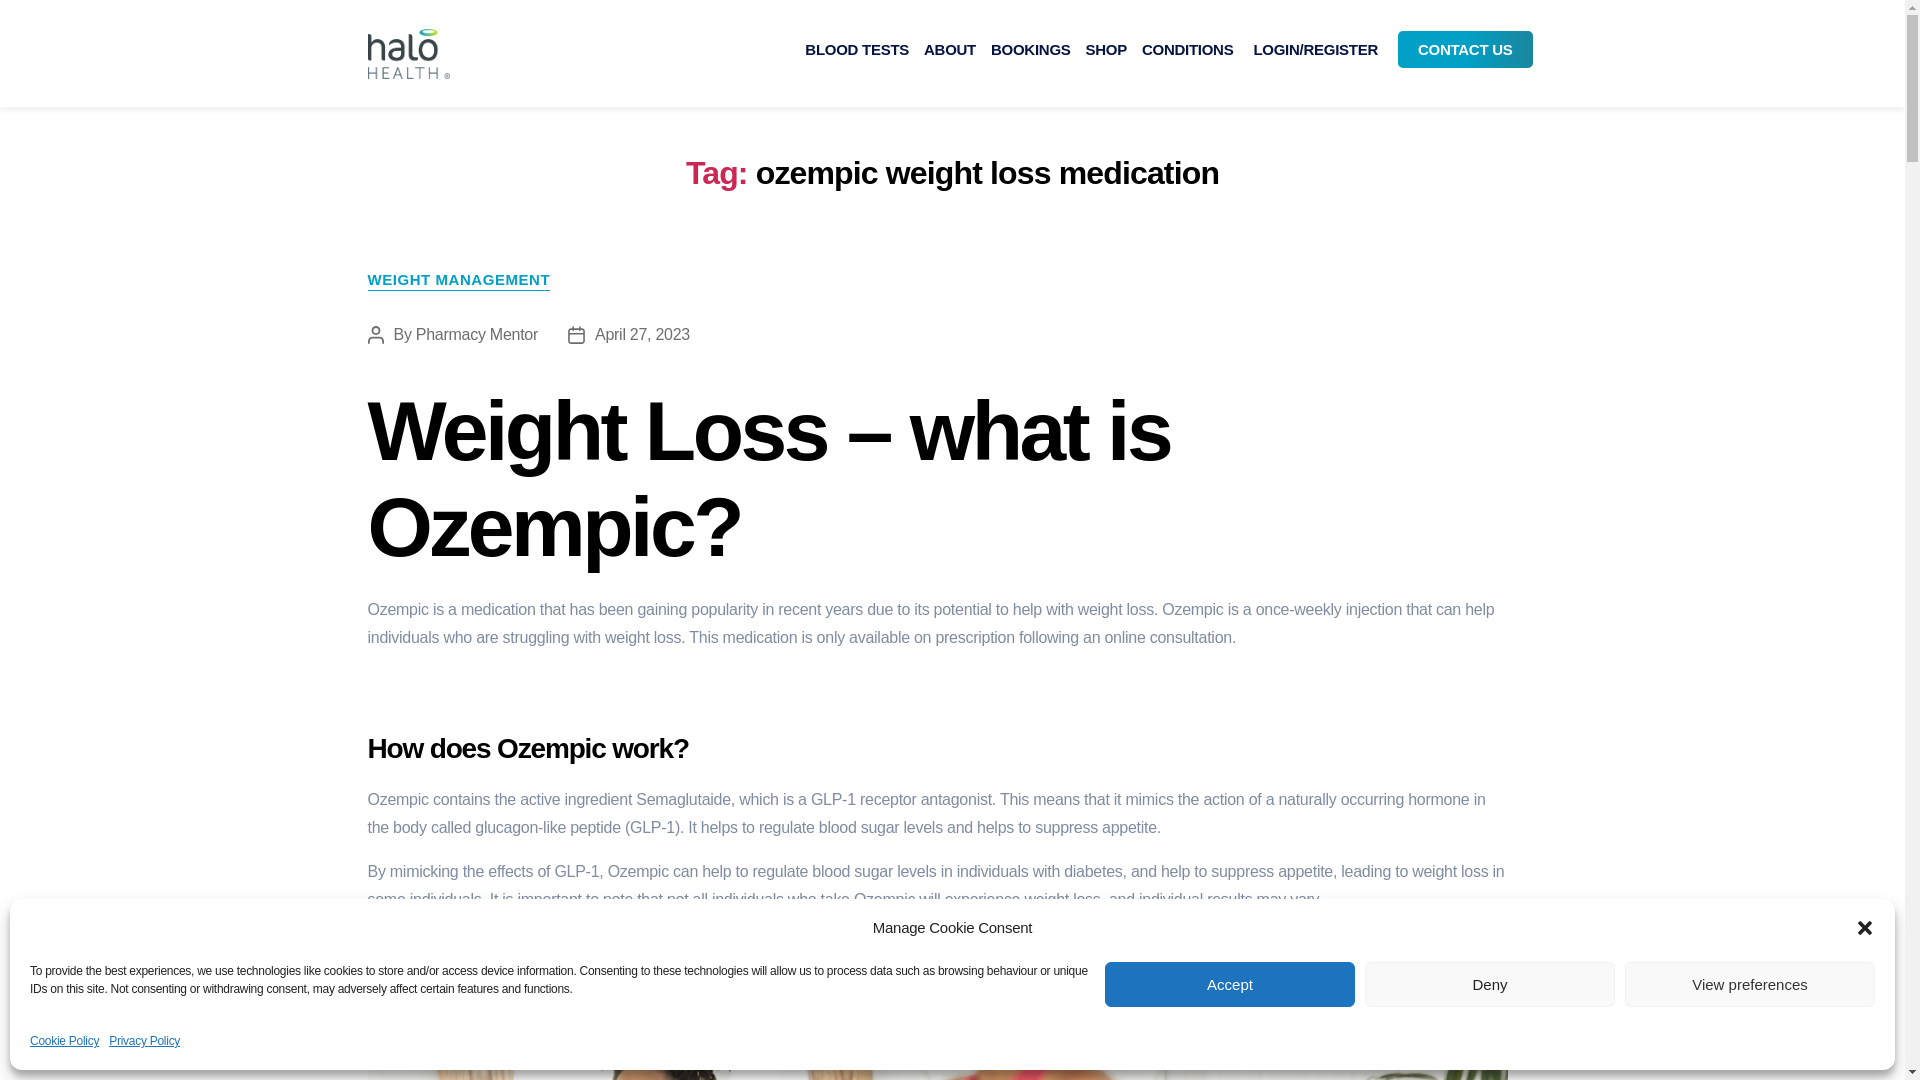 Image resolution: width=1920 pixels, height=1080 pixels. What do you see at coordinates (856, 50) in the screenshot?
I see `BLOOD TESTS` at bounding box center [856, 50].